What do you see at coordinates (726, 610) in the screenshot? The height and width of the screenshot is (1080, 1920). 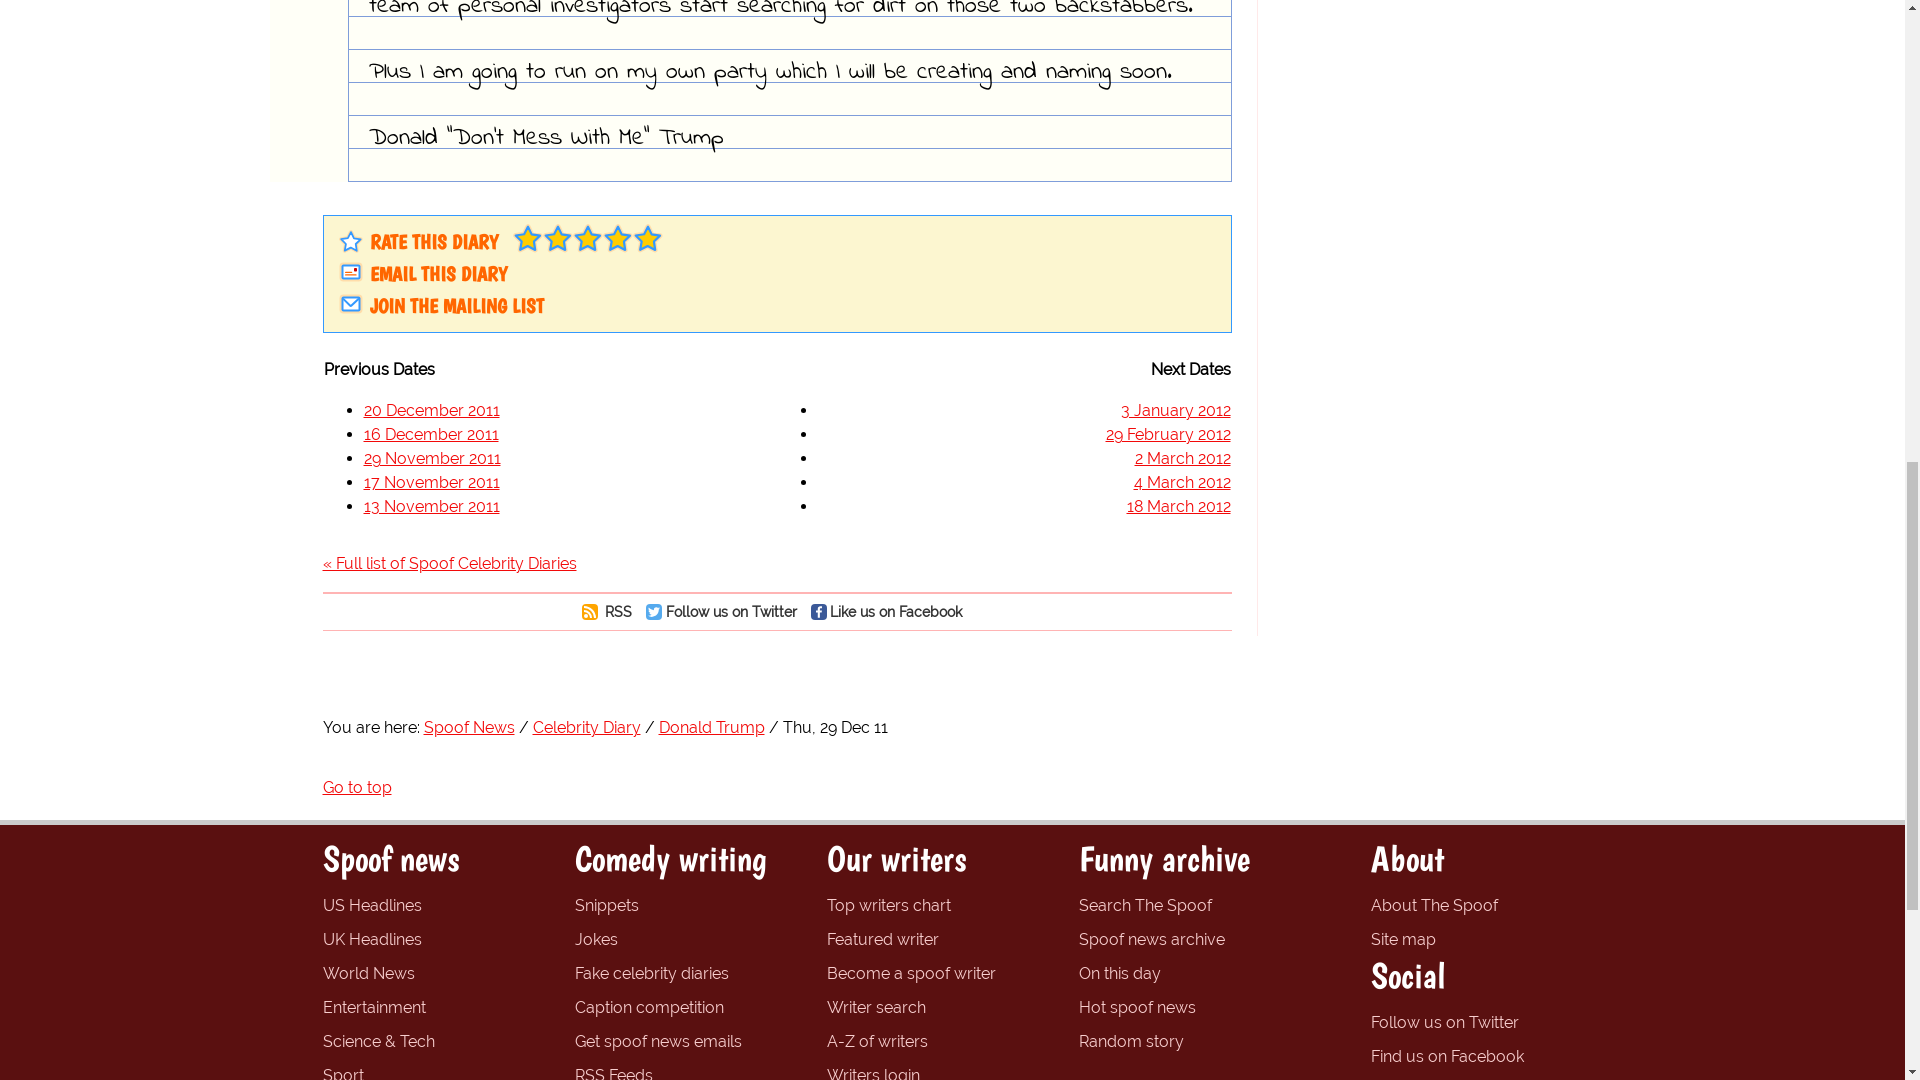 I see `Follow us on Twitter` at bounding box center [726, 610].